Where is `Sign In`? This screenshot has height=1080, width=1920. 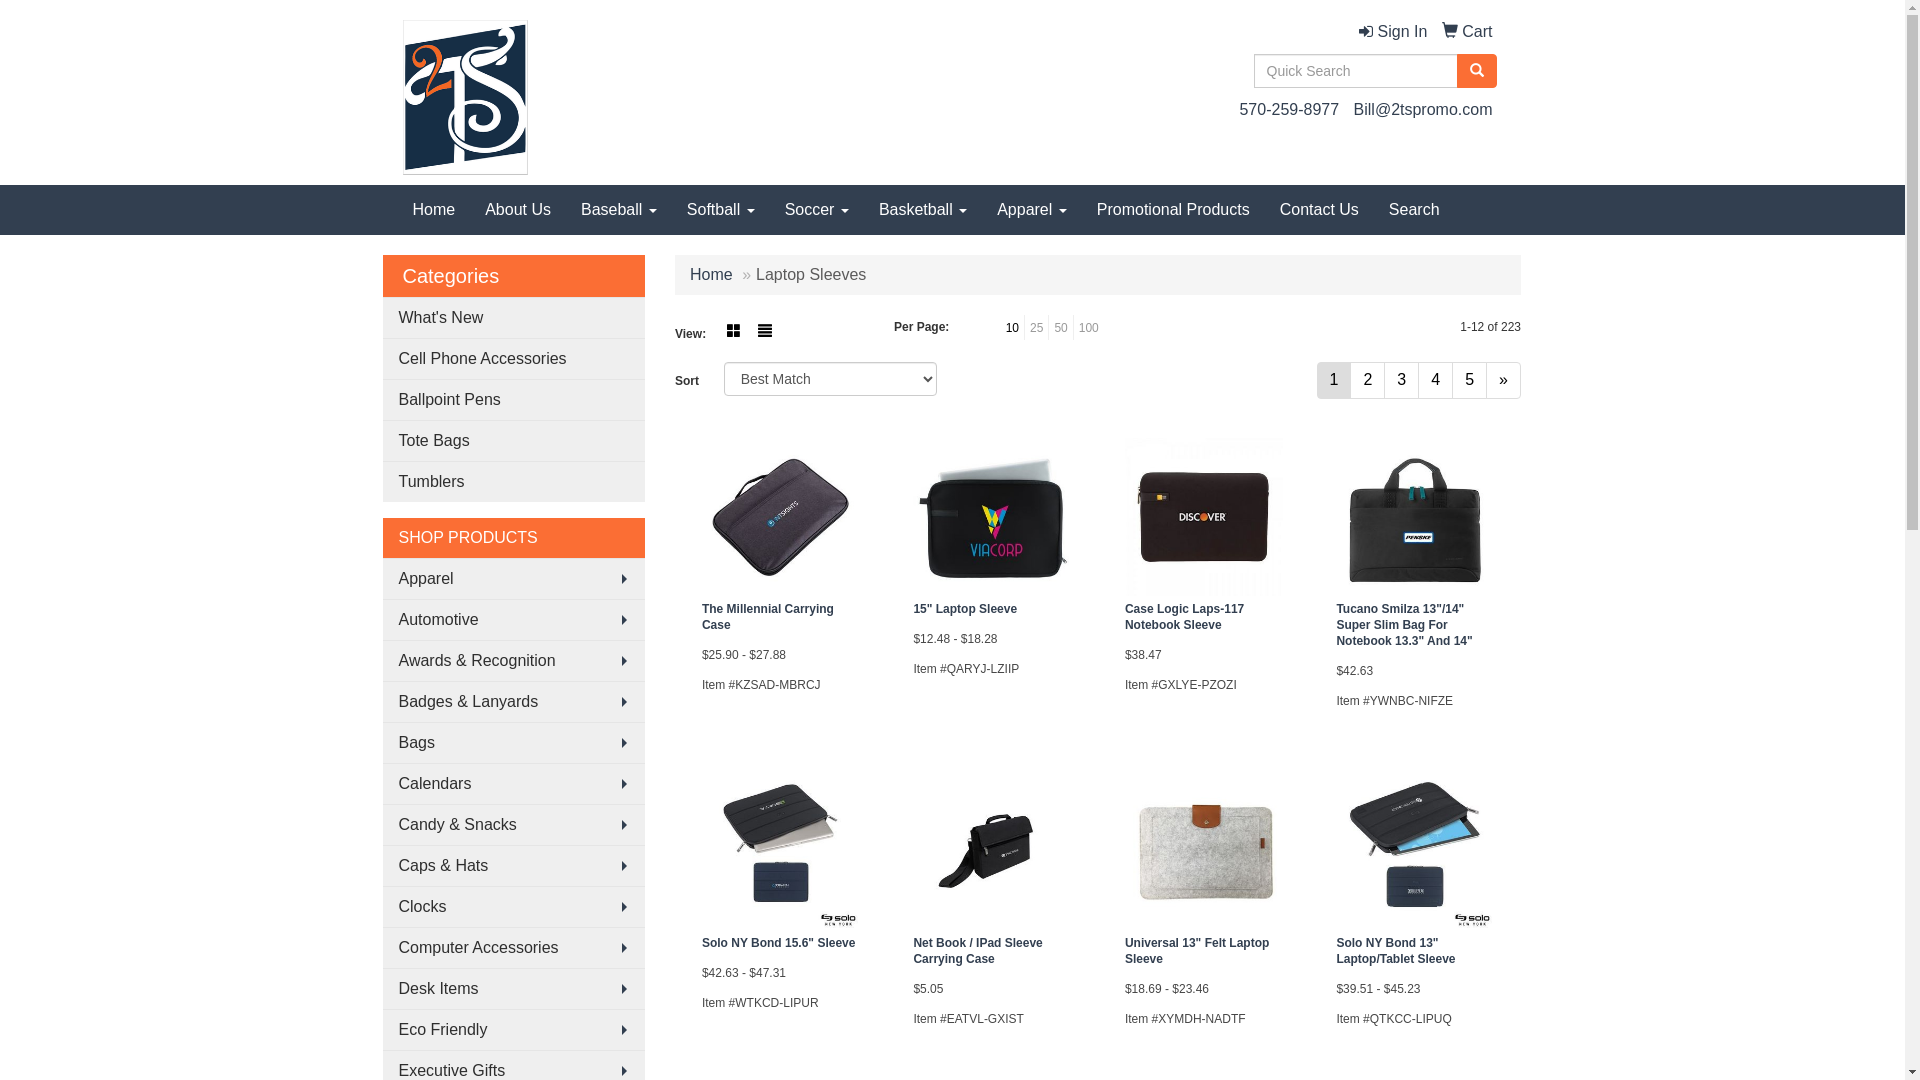
Sign In is located at coordinates (1393, 32).